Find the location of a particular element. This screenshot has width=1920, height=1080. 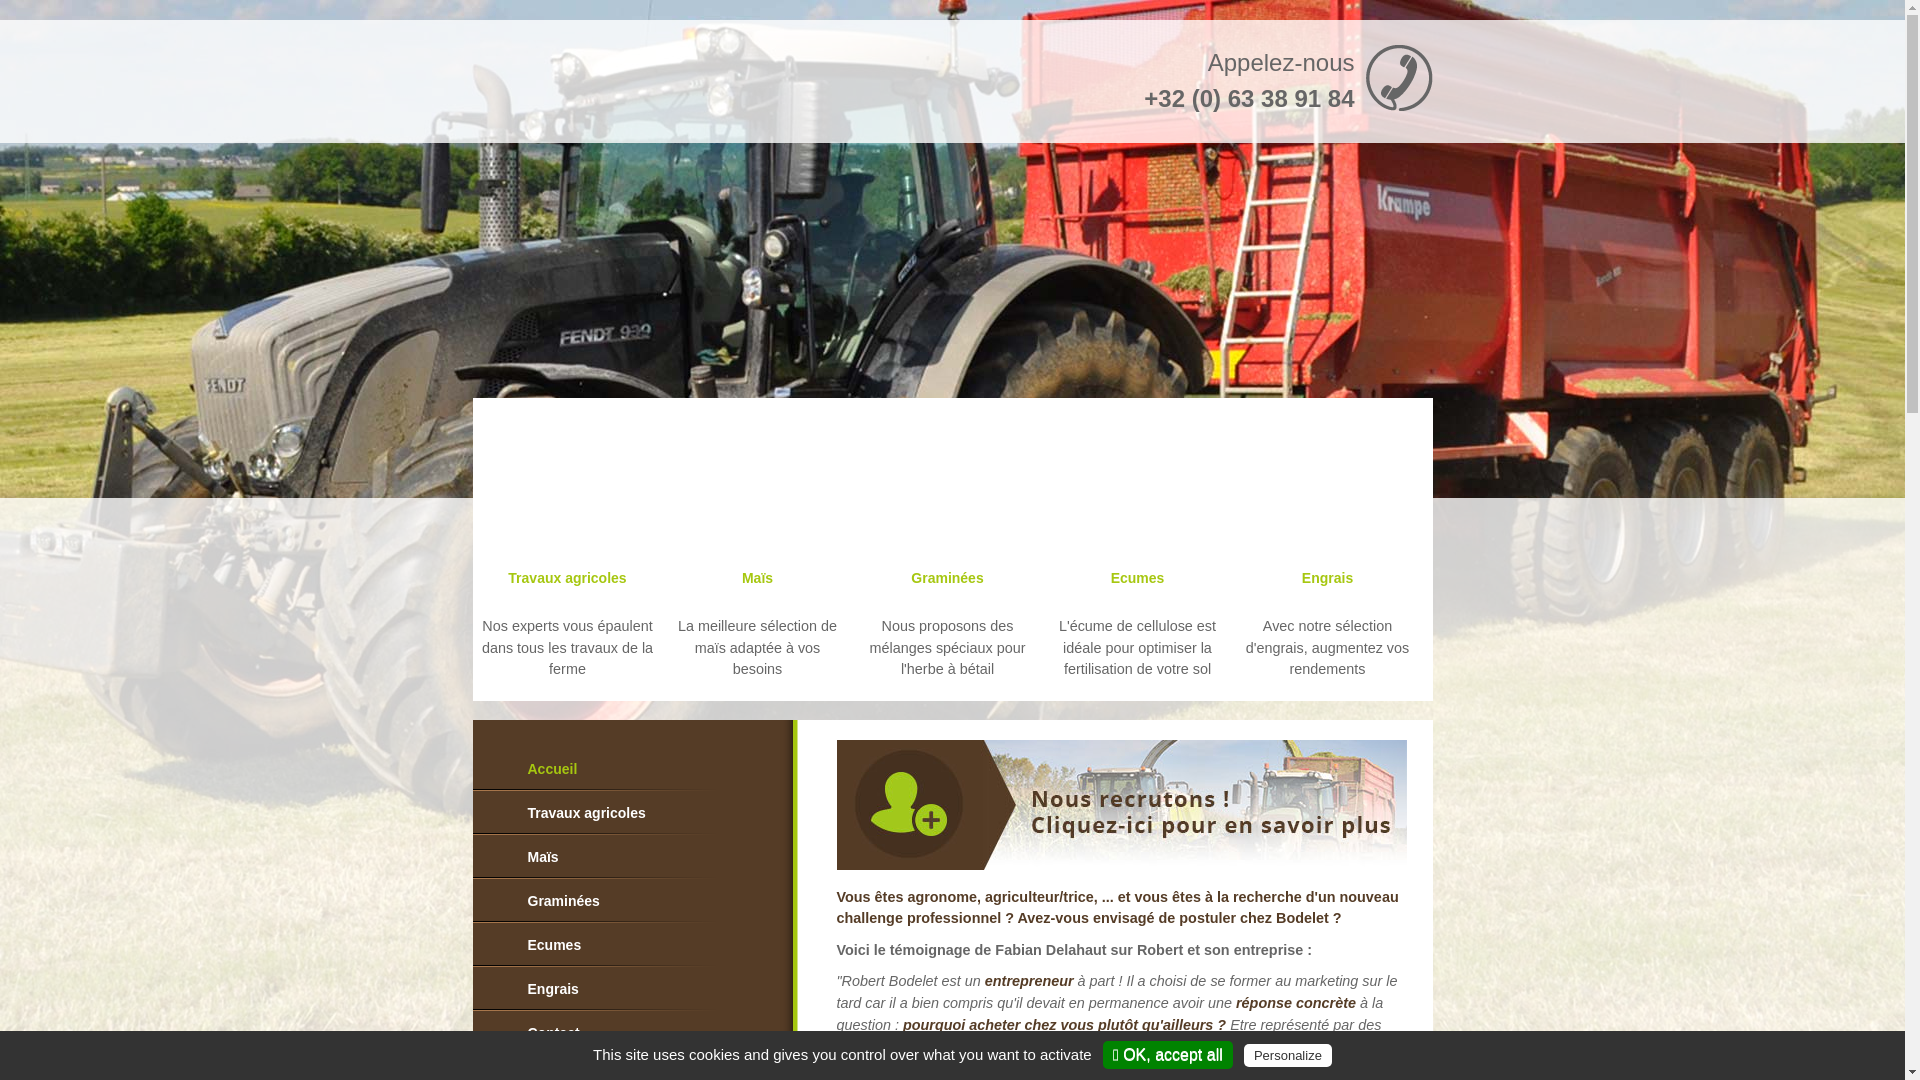

+32 (0) 63 38 91 84 is located at coordinates (1249, 98).